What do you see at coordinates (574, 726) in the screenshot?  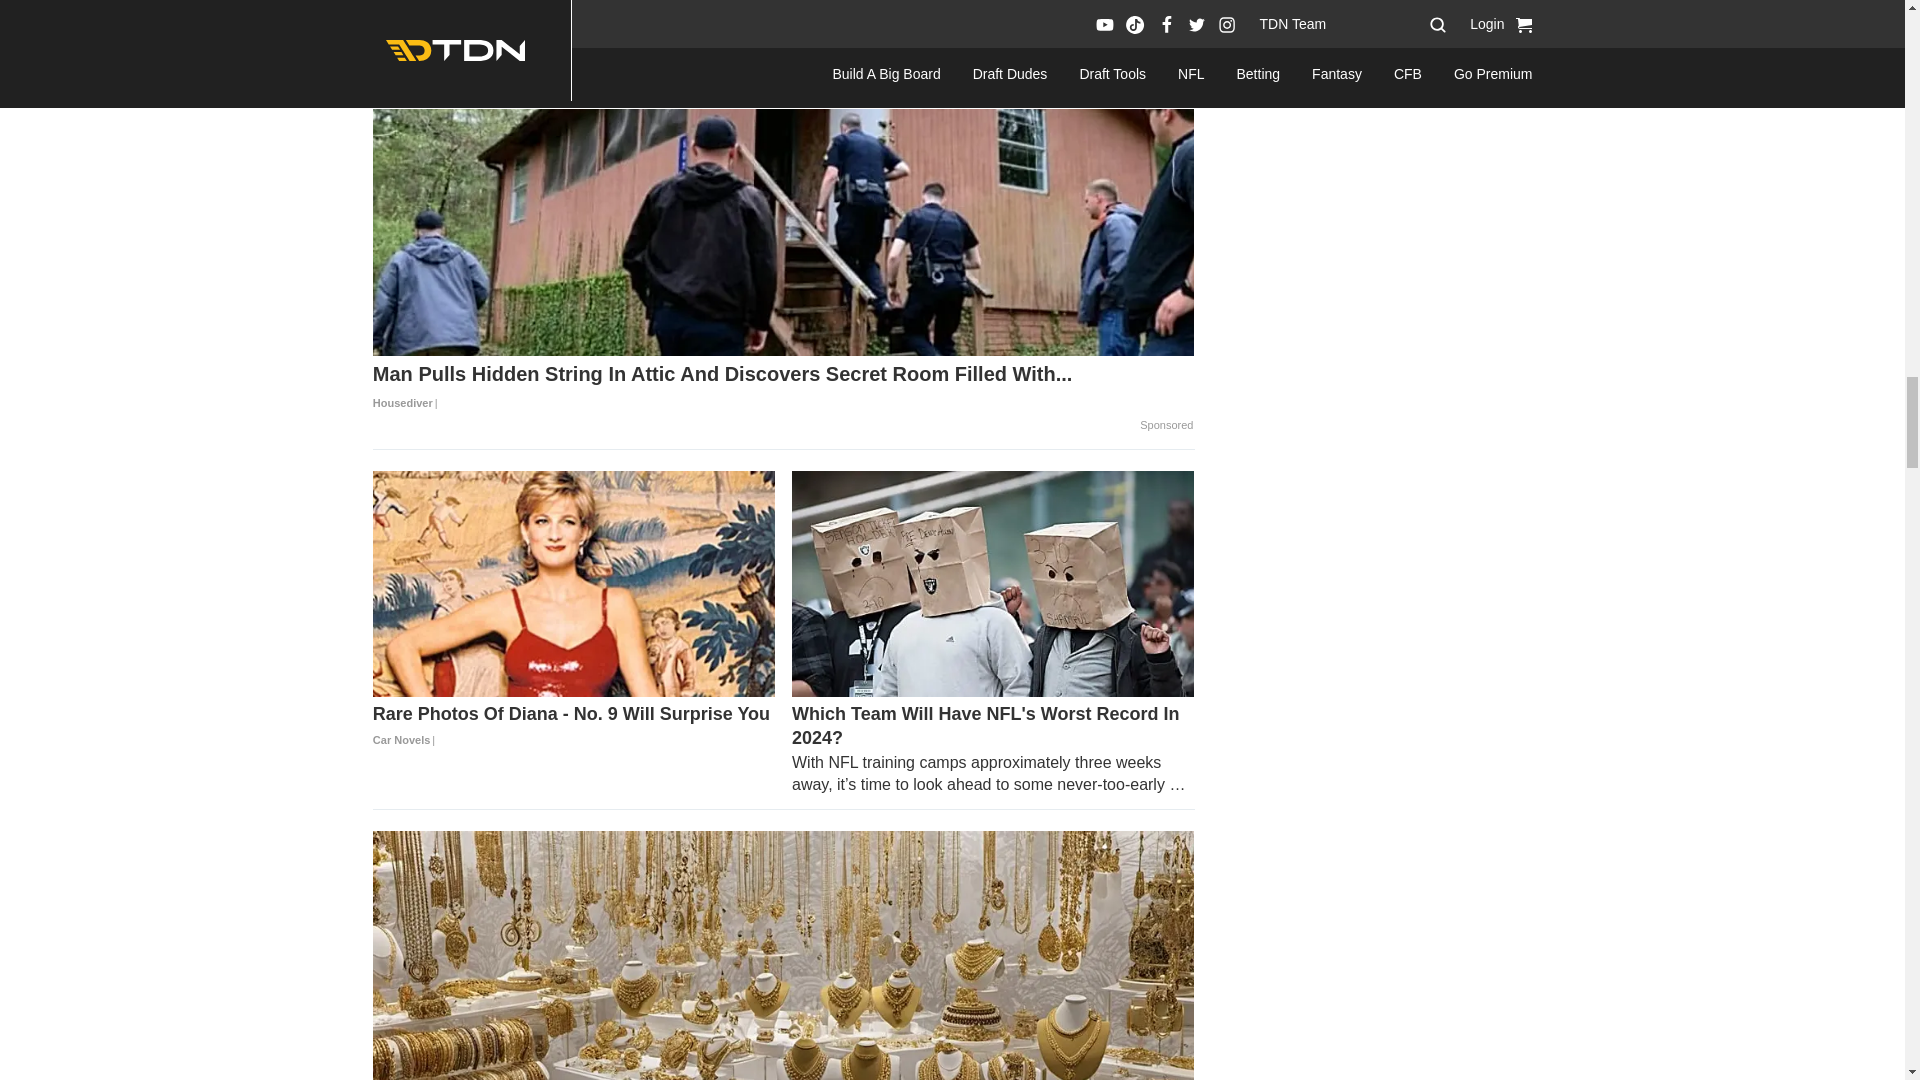 I see `Rare Photos Of Diana - No. 9 Will Surprise You` at bounding box center [574, 726].